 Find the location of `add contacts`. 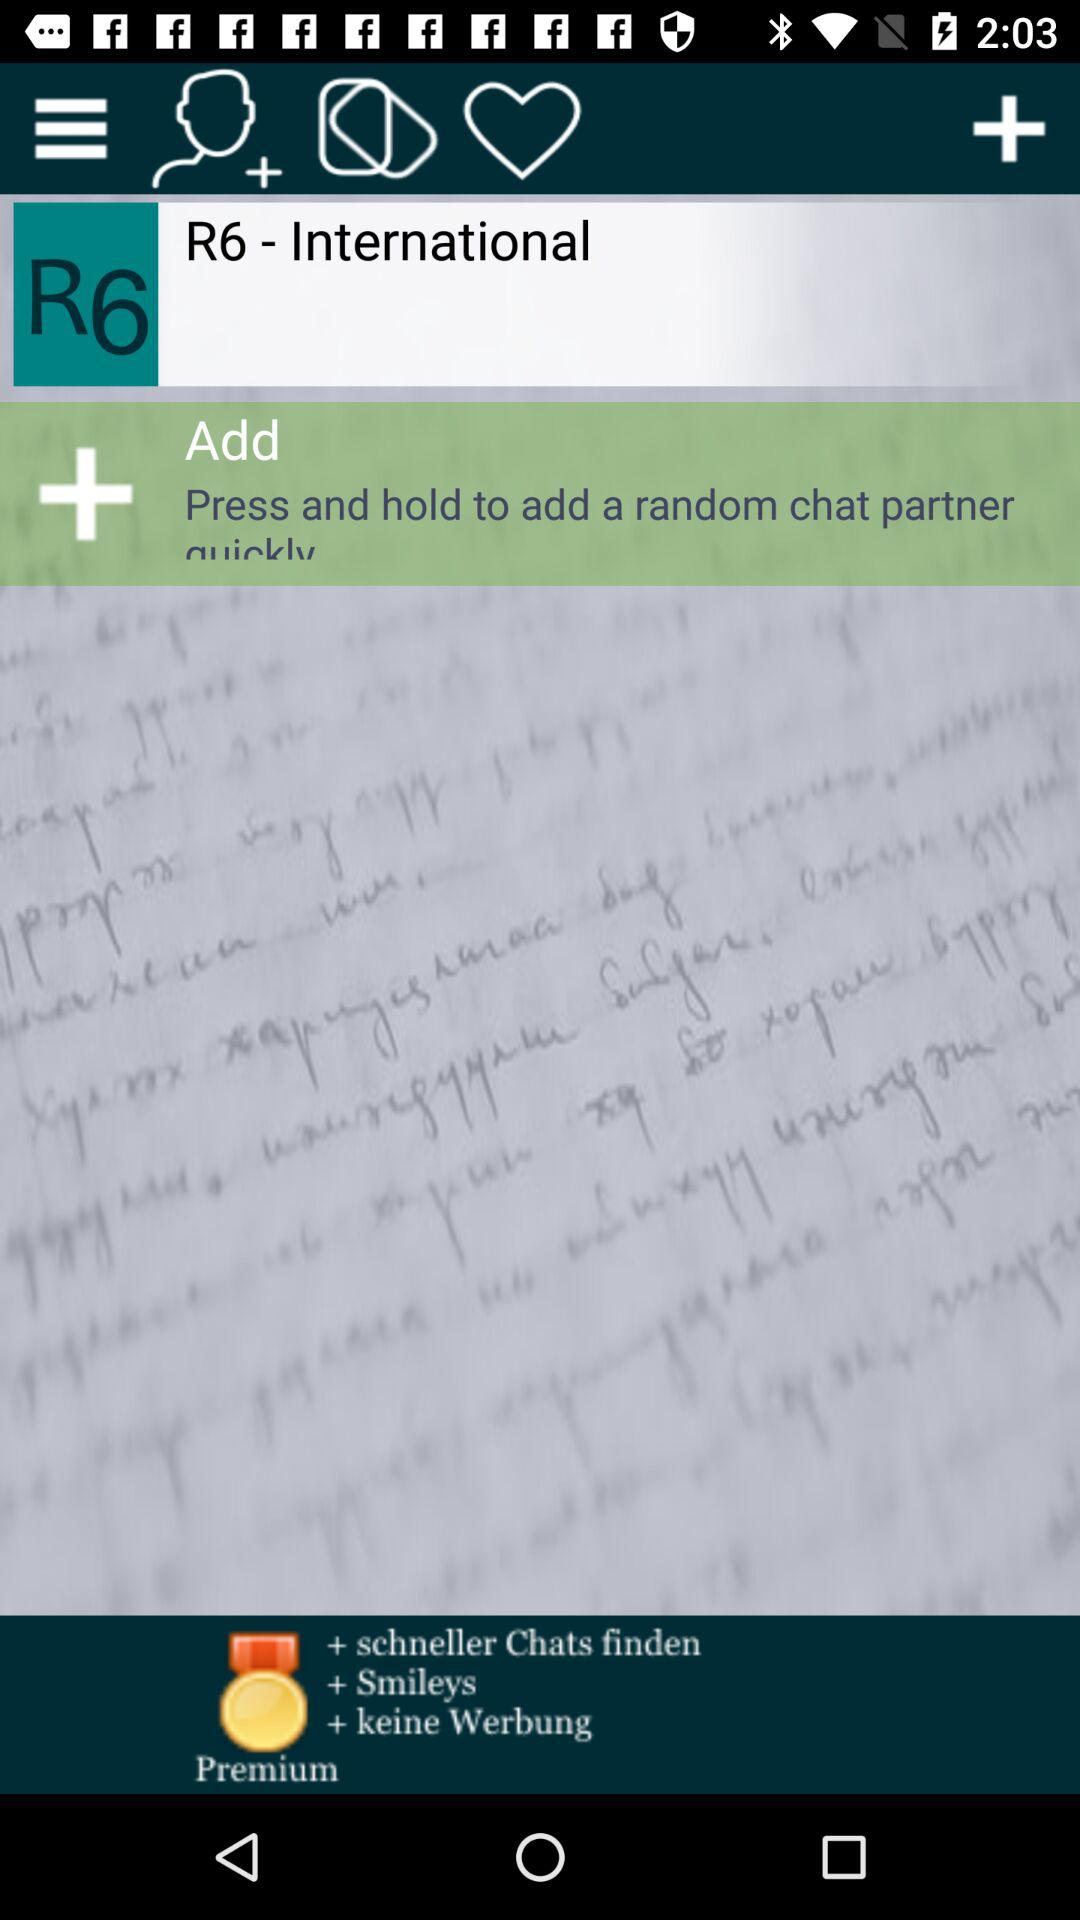

add contacts is located at coordinates (216, 128).